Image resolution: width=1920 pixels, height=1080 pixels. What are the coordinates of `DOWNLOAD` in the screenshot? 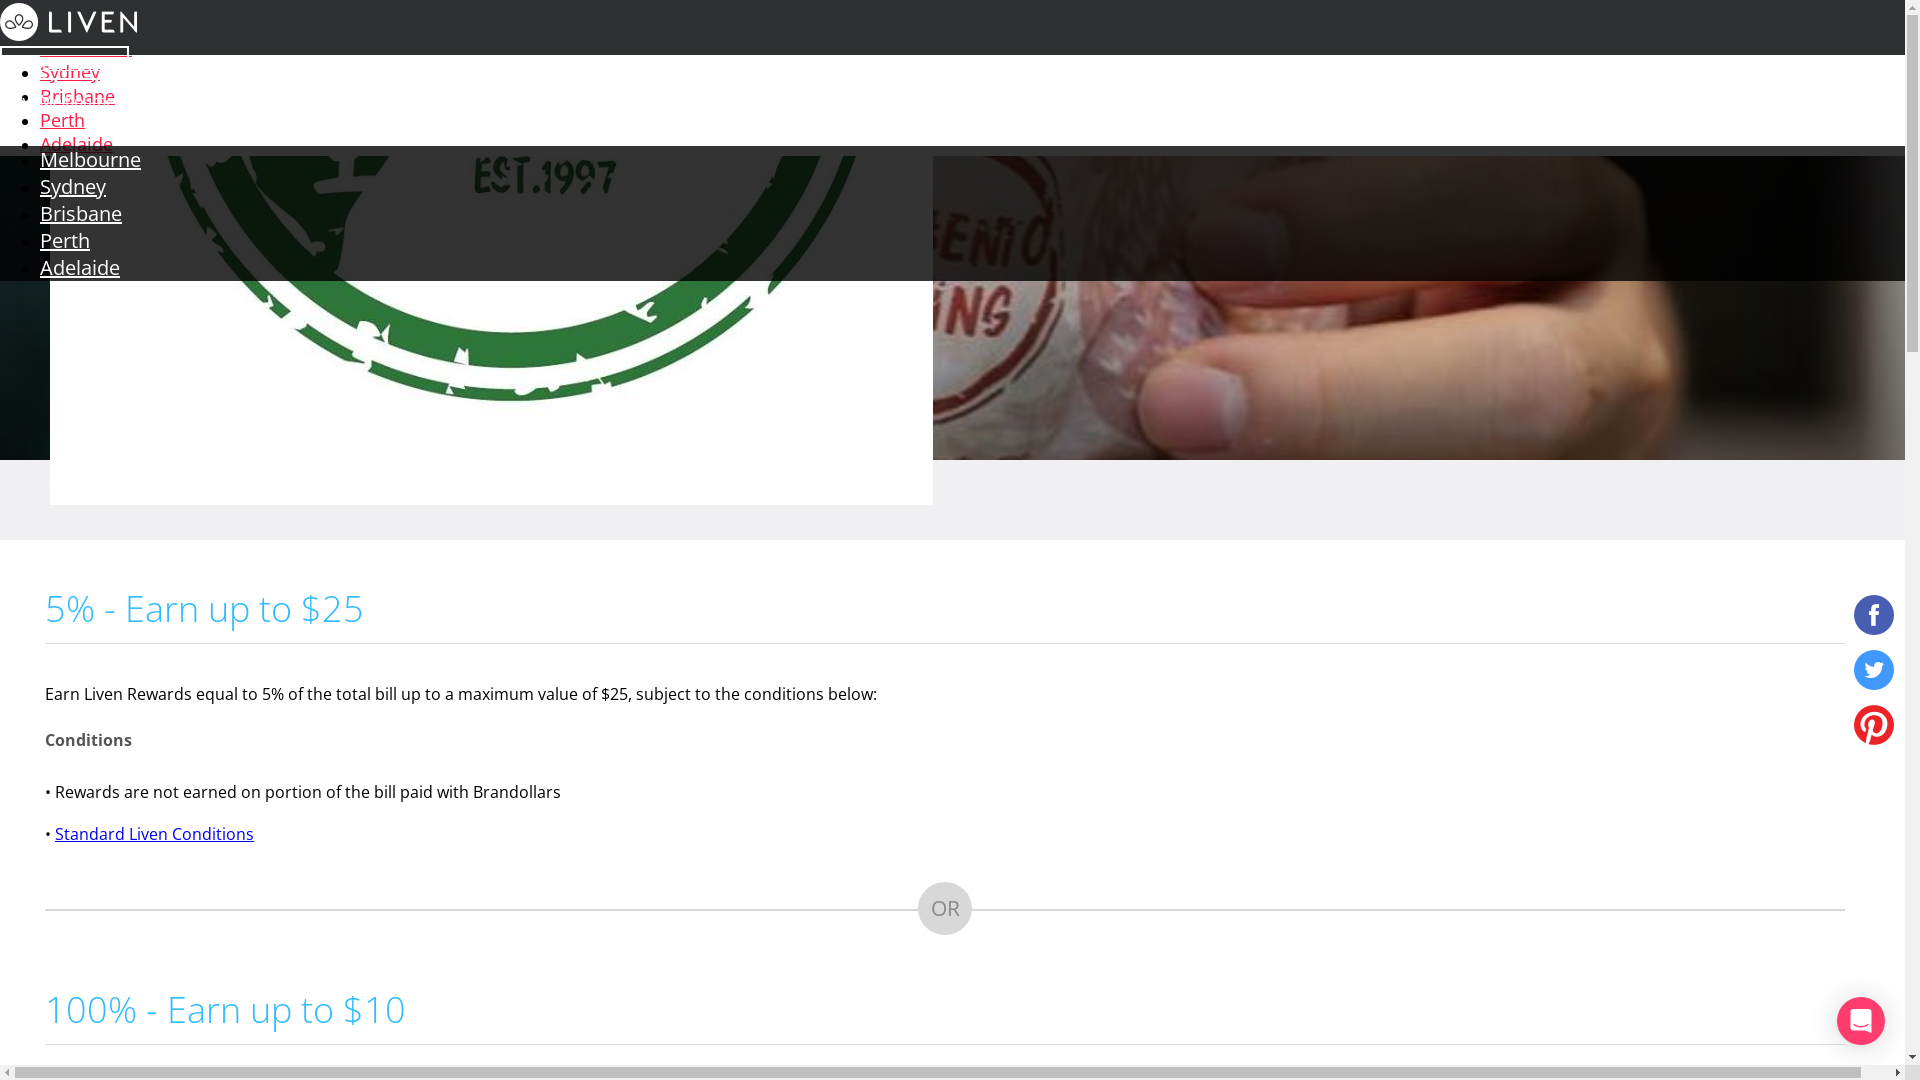 It's located at (64, 63).